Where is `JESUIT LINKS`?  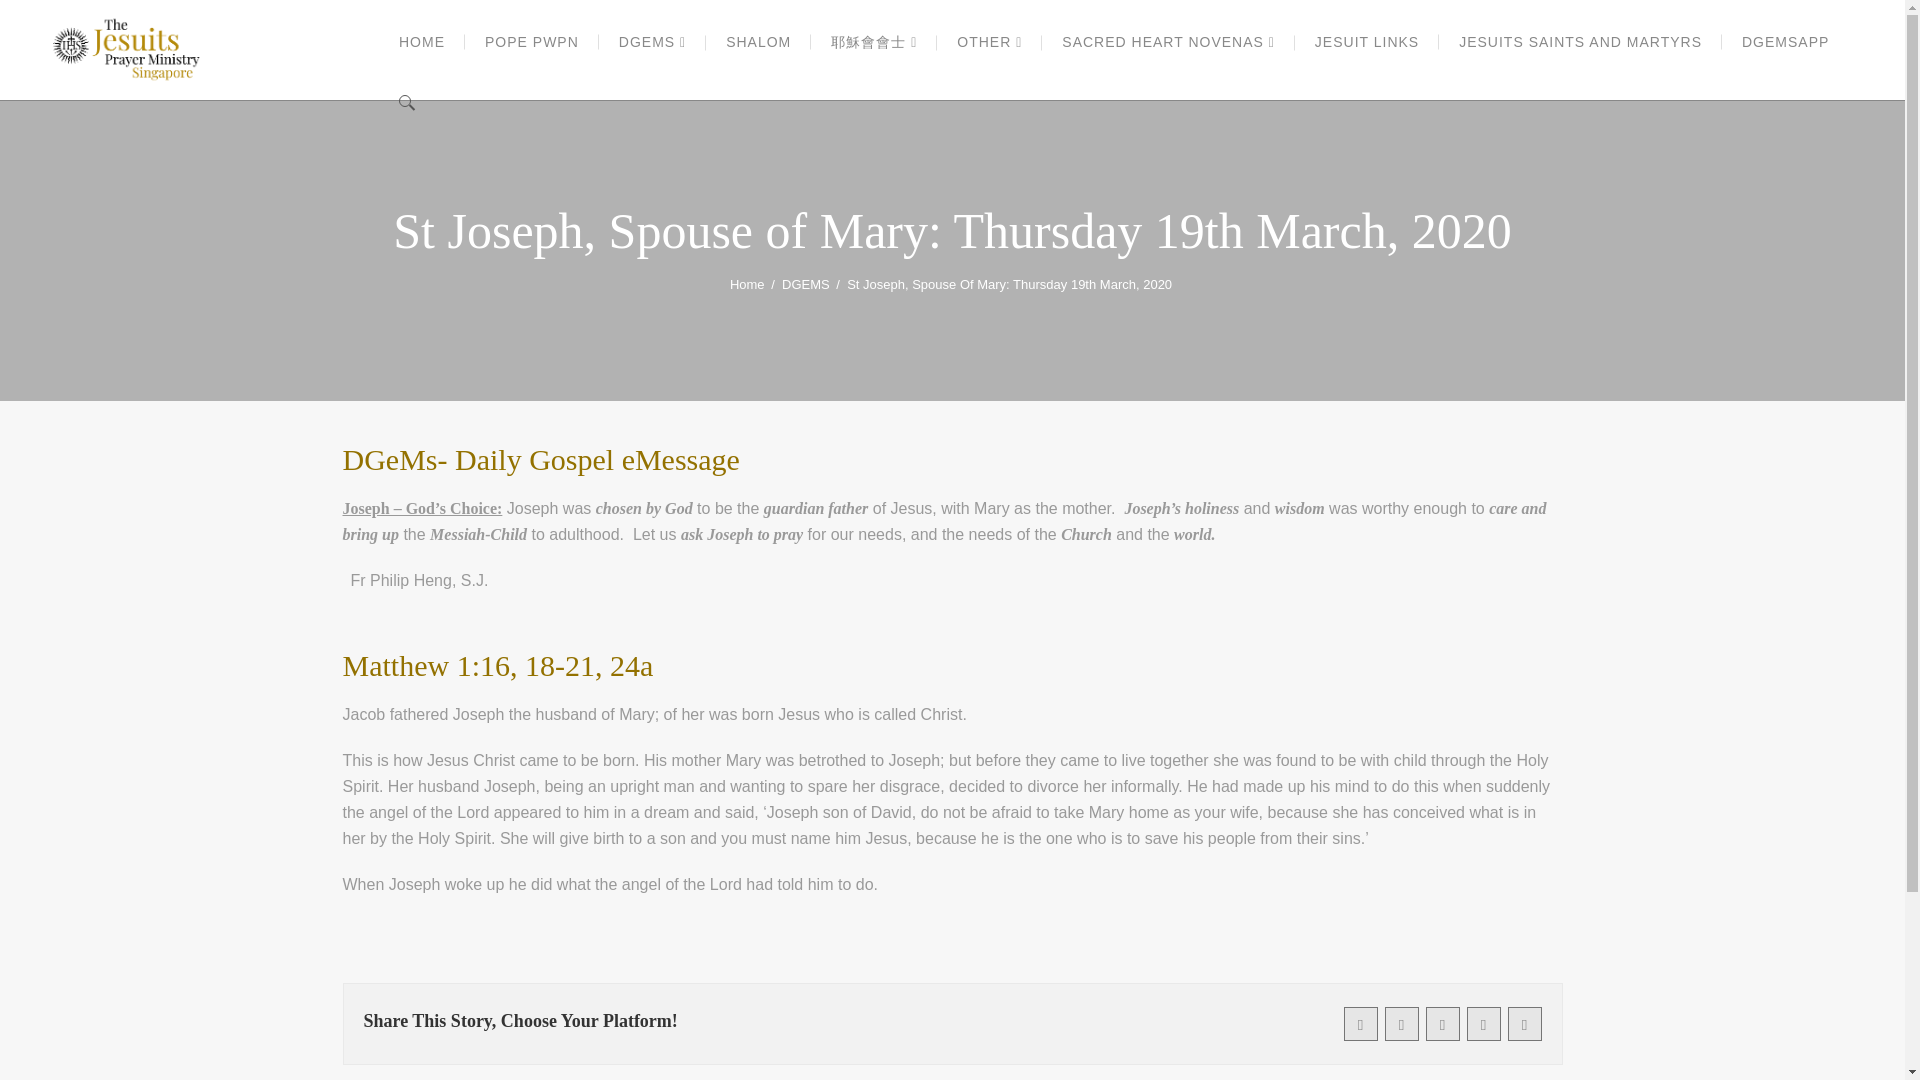 JESUIT LINKS is located at coordinates (1366, 42).